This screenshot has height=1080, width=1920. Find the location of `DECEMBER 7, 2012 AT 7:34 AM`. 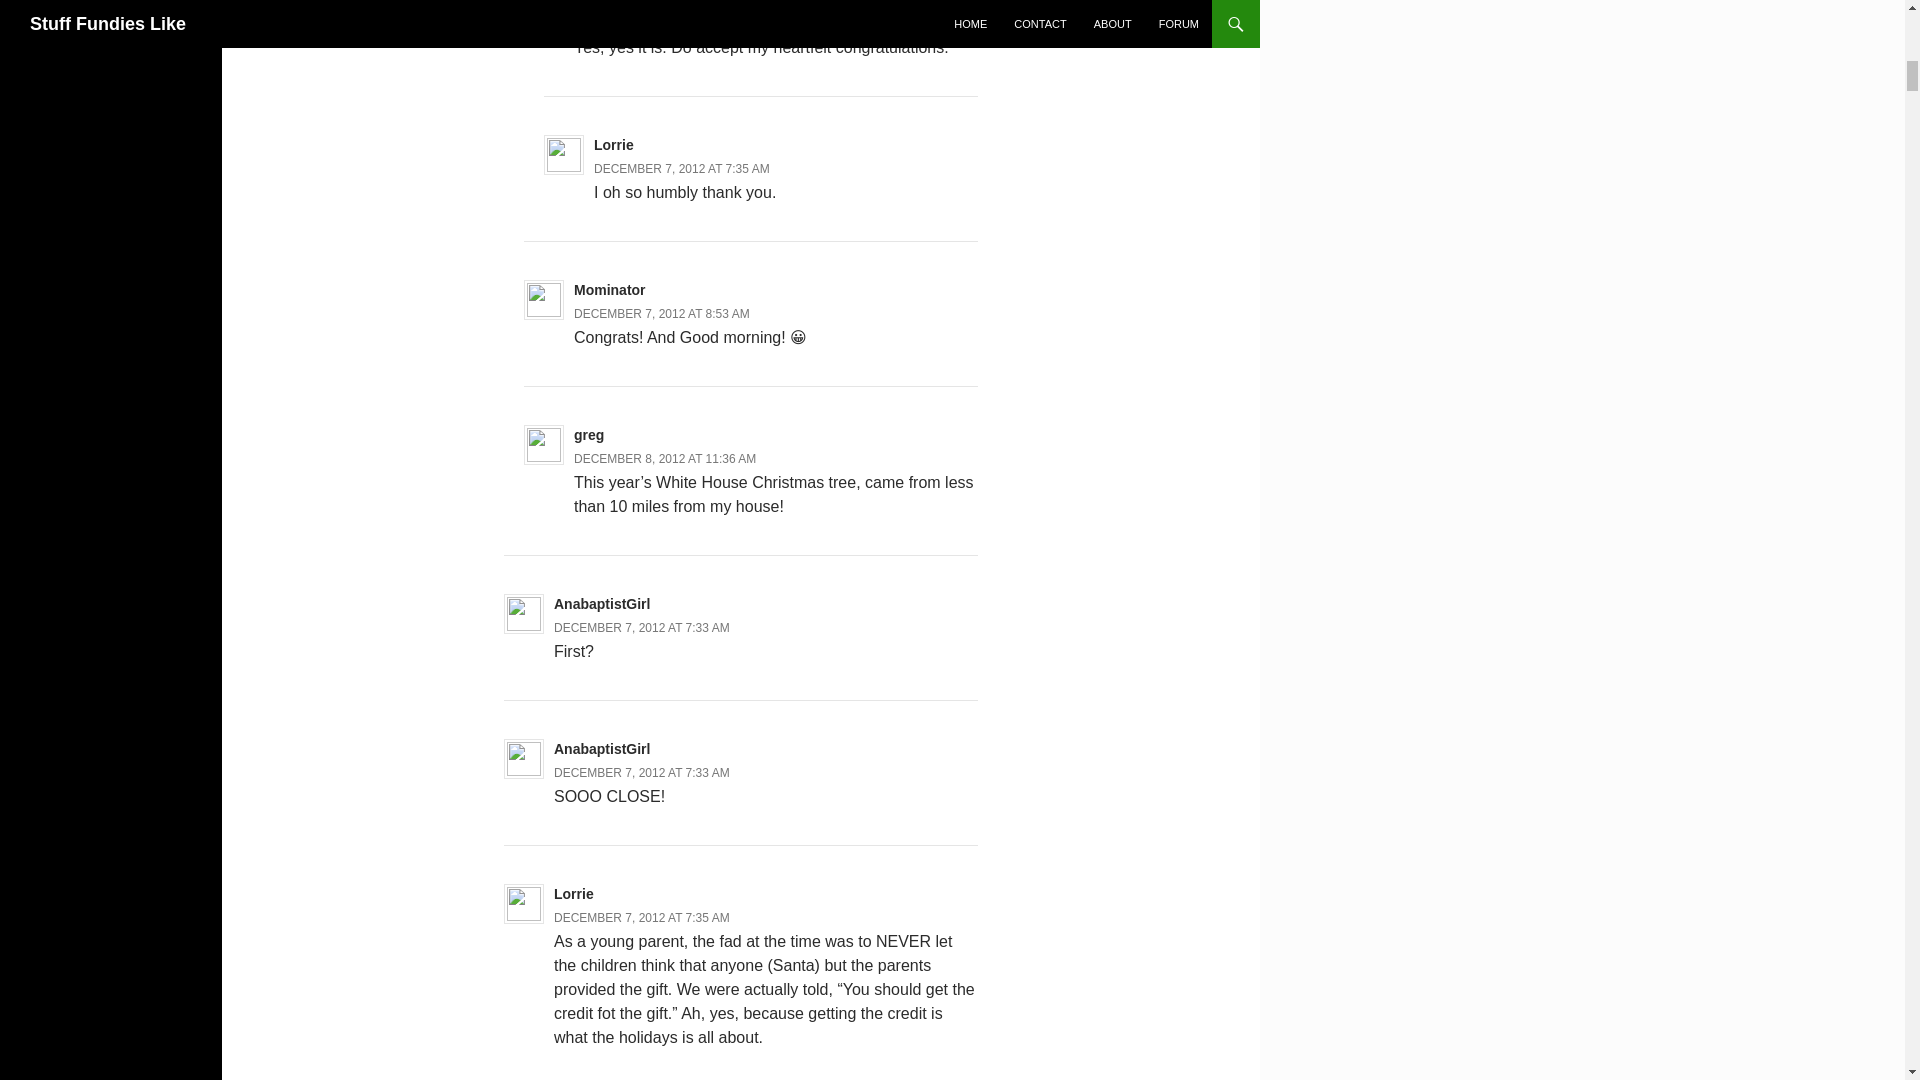

DECEMBER 7, 2012 AT 7:34 AM is located at coordinates (662, 24).